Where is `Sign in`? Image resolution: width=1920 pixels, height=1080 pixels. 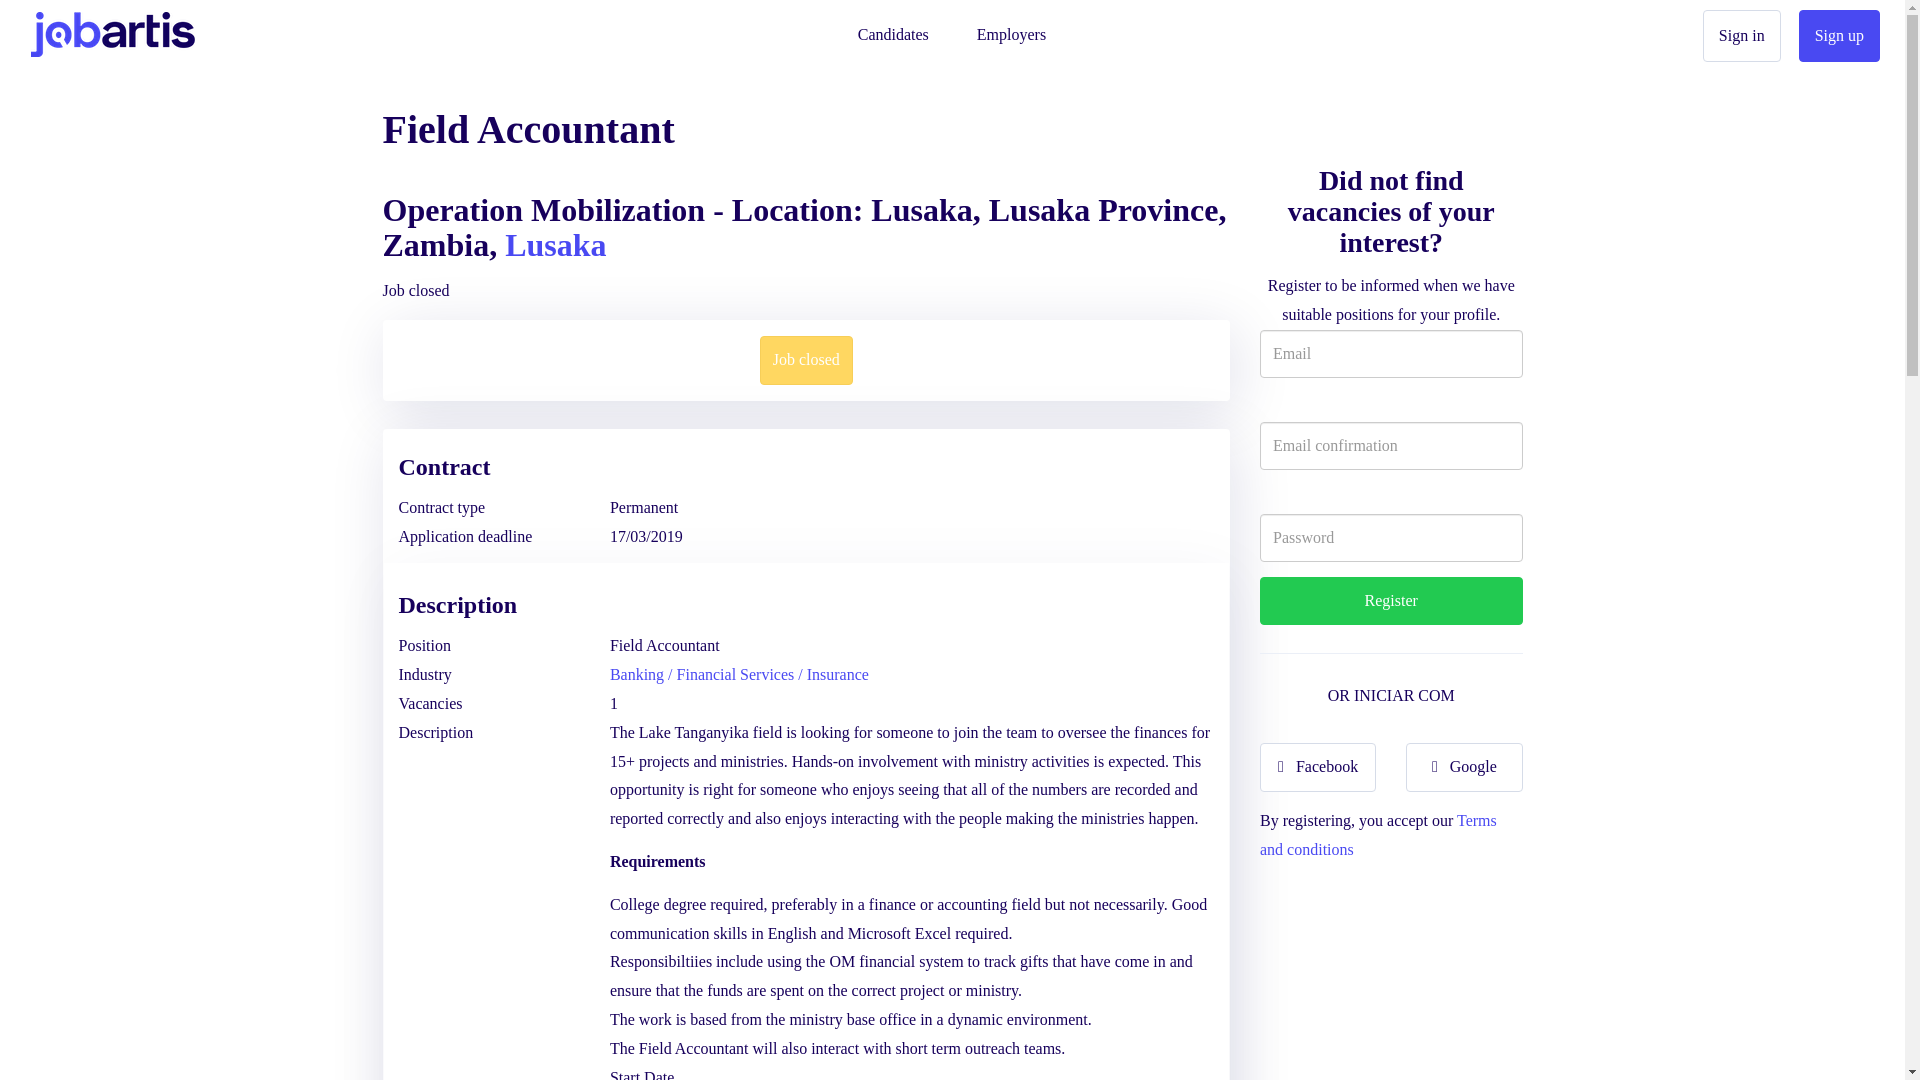 Sign in is located at coordinates (1742, 35).